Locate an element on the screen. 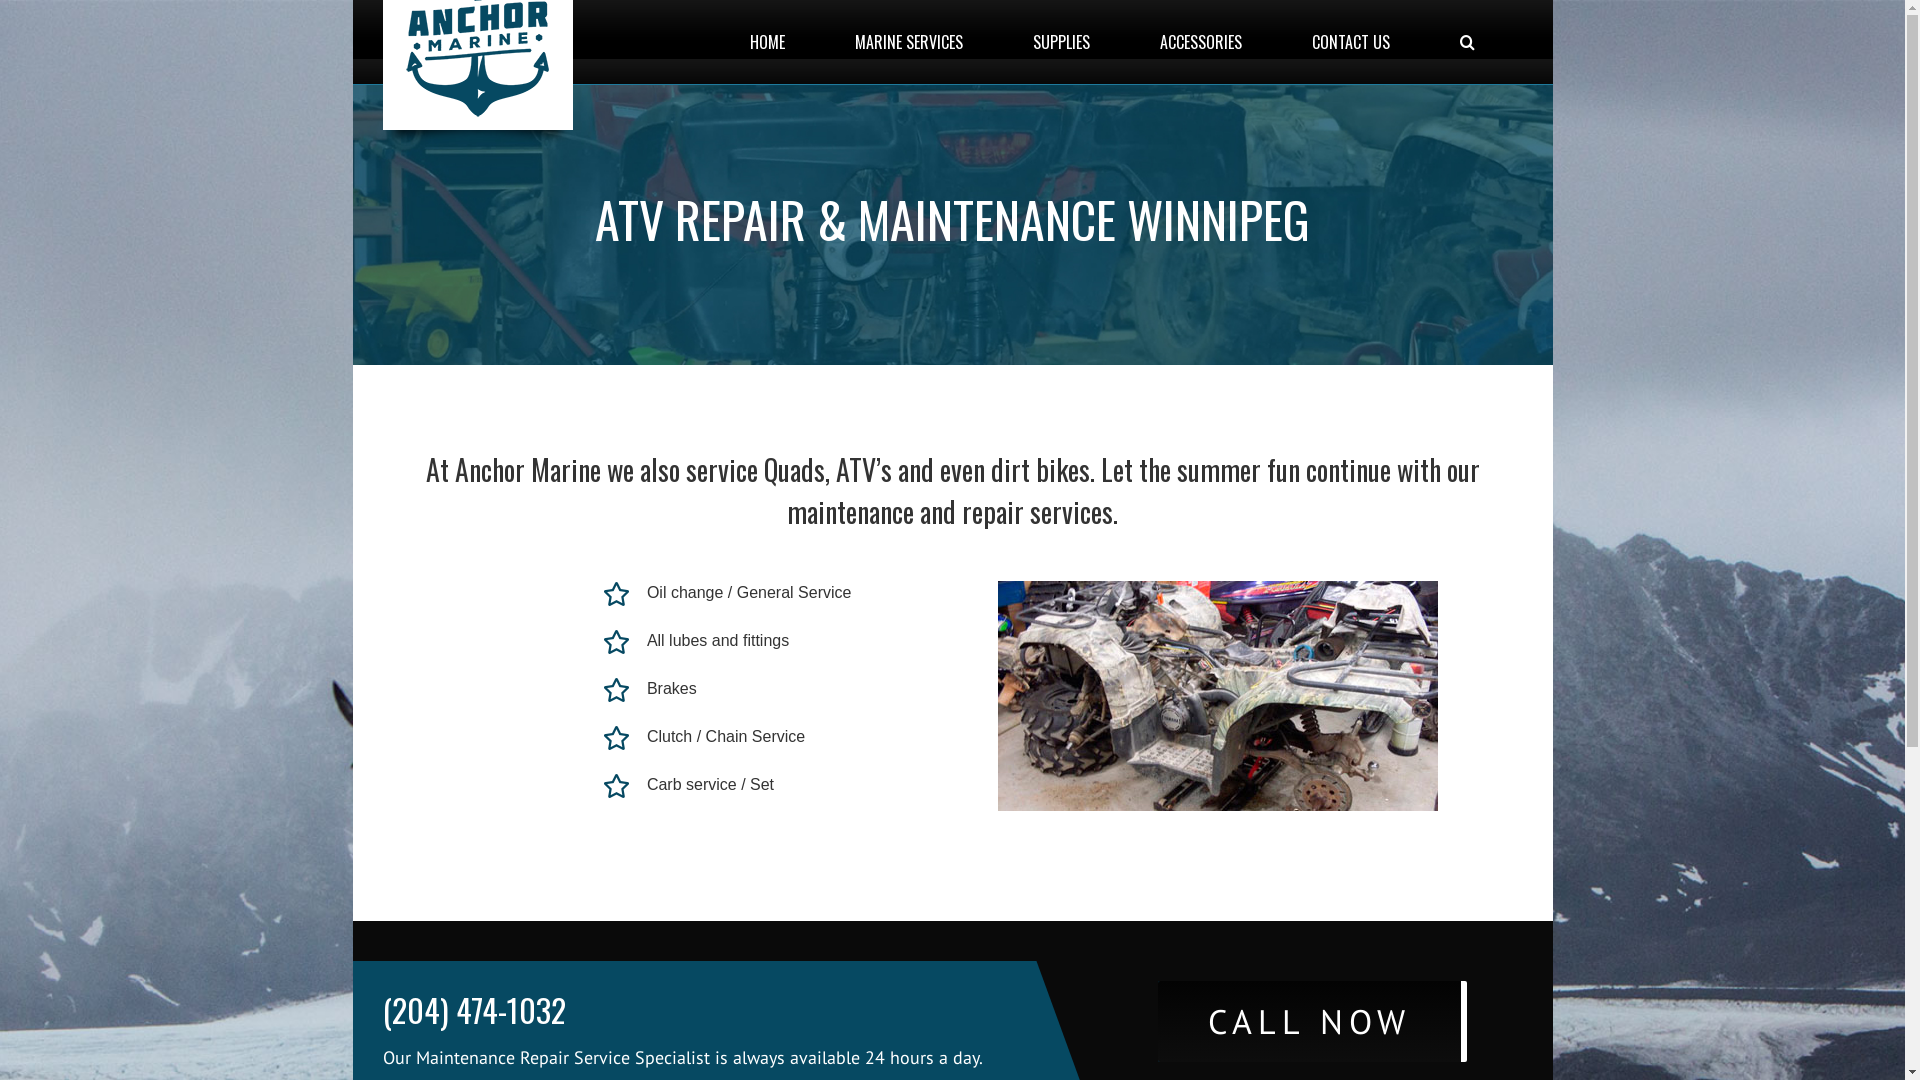 Image resolution: width=1920 pixels, height=1080 pixels. Search is located at coordinates (1468, 42).